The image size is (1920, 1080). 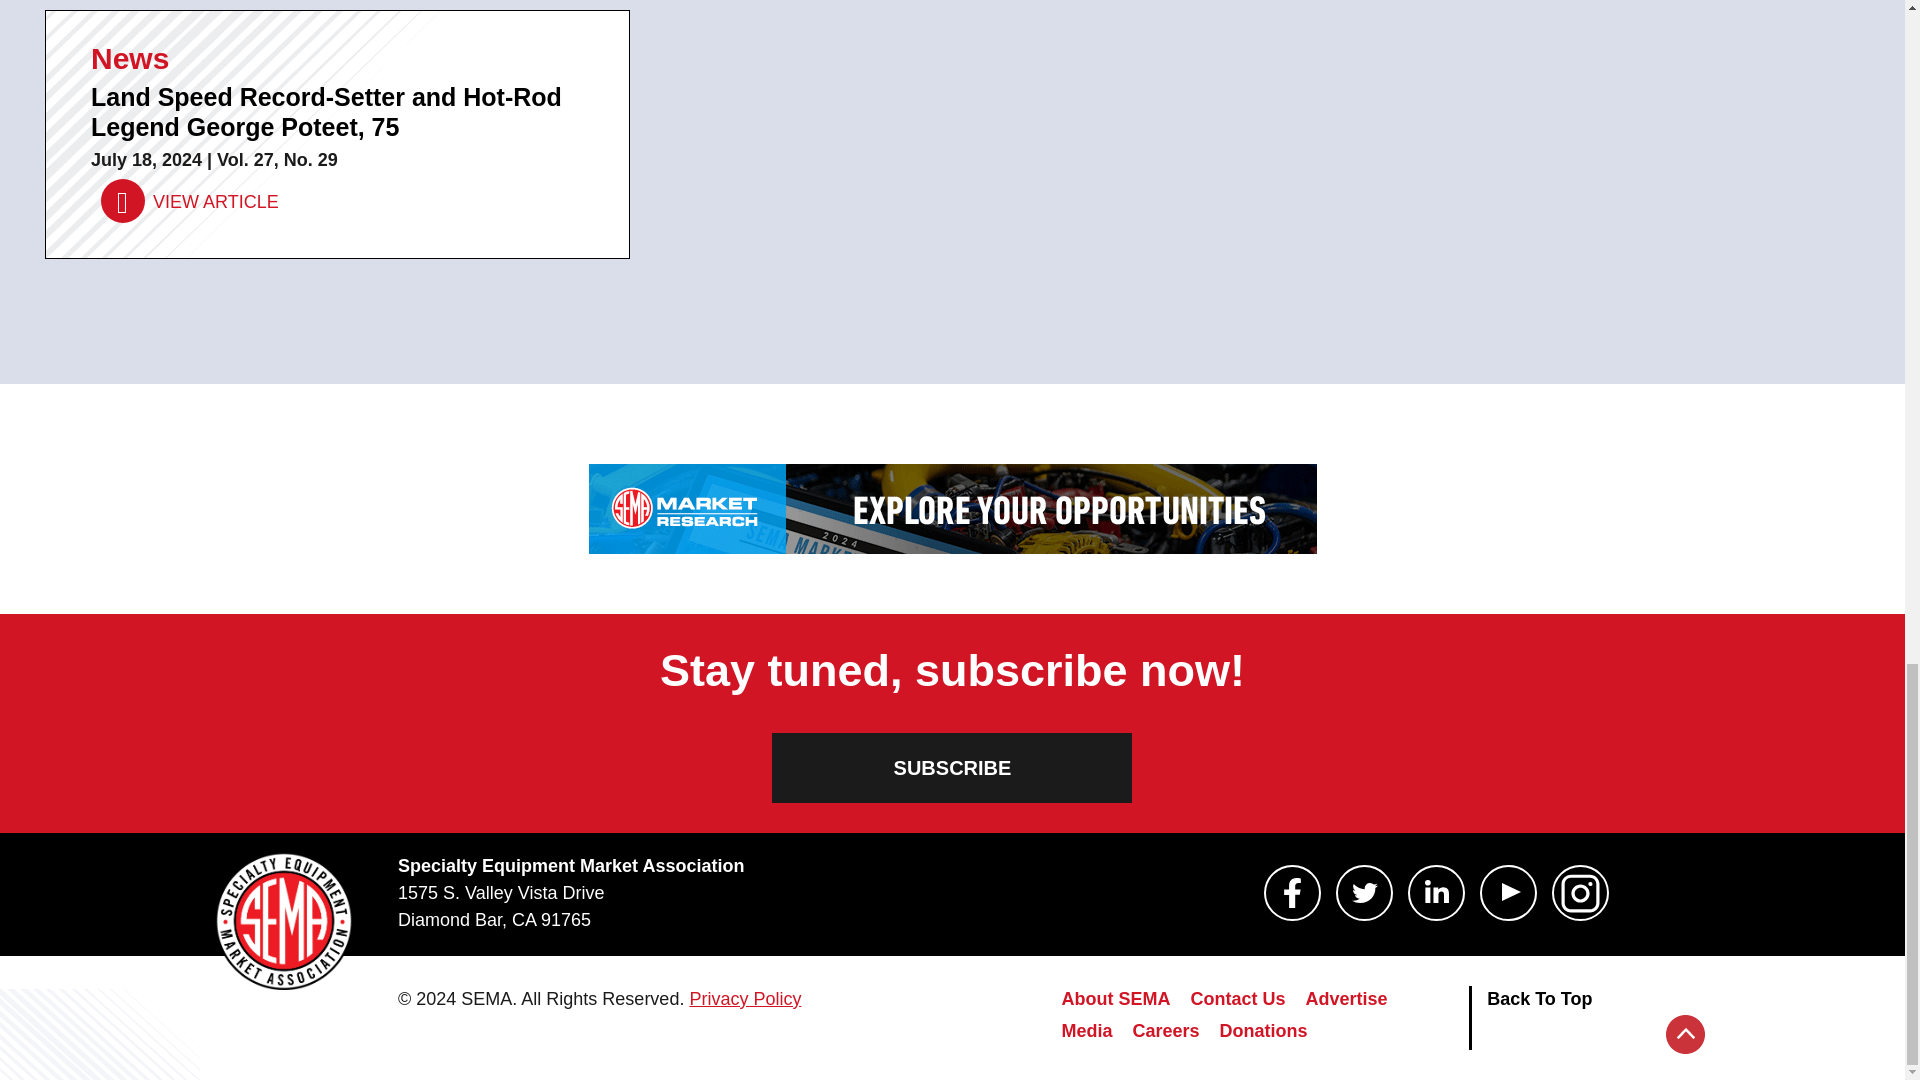 I want to click on VIEW ARTICLE, so click(x=190, y=202).